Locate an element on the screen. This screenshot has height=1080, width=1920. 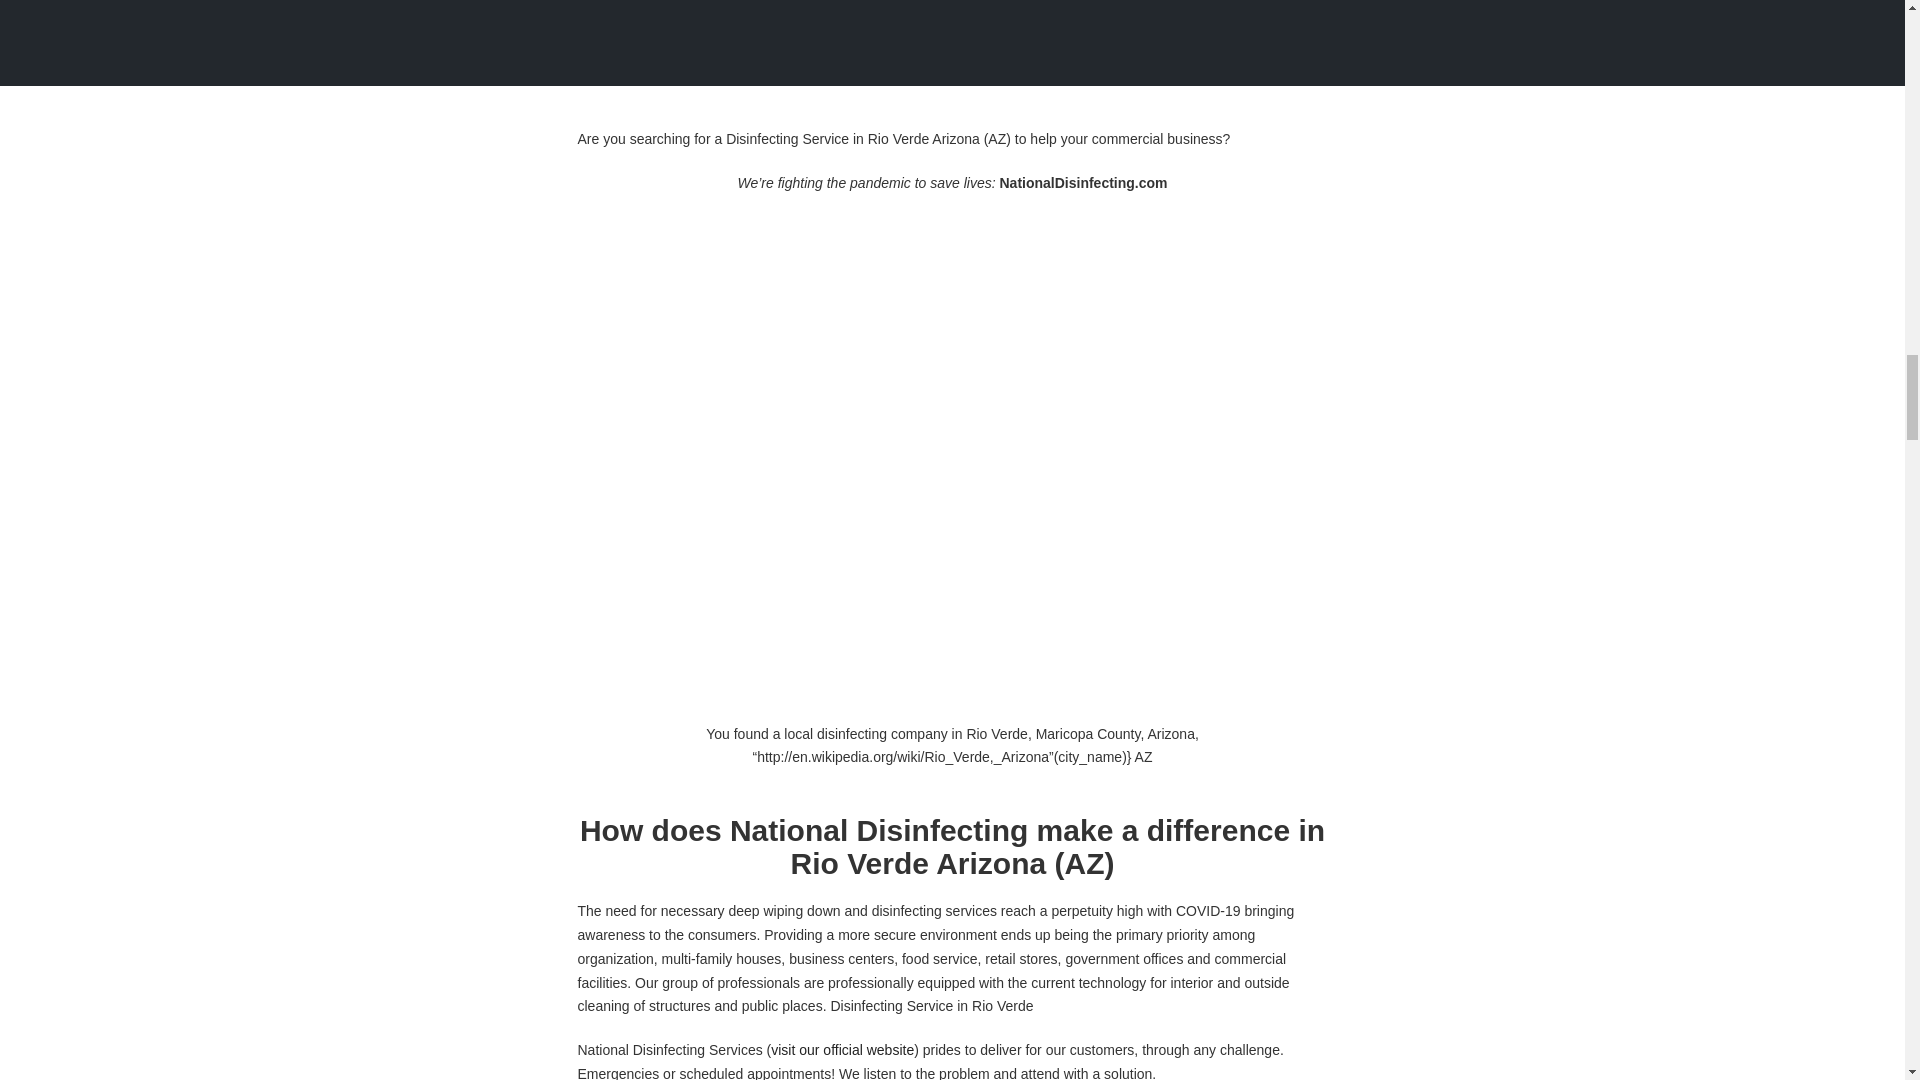
visit our official website is located at coordinates (1835, 938).